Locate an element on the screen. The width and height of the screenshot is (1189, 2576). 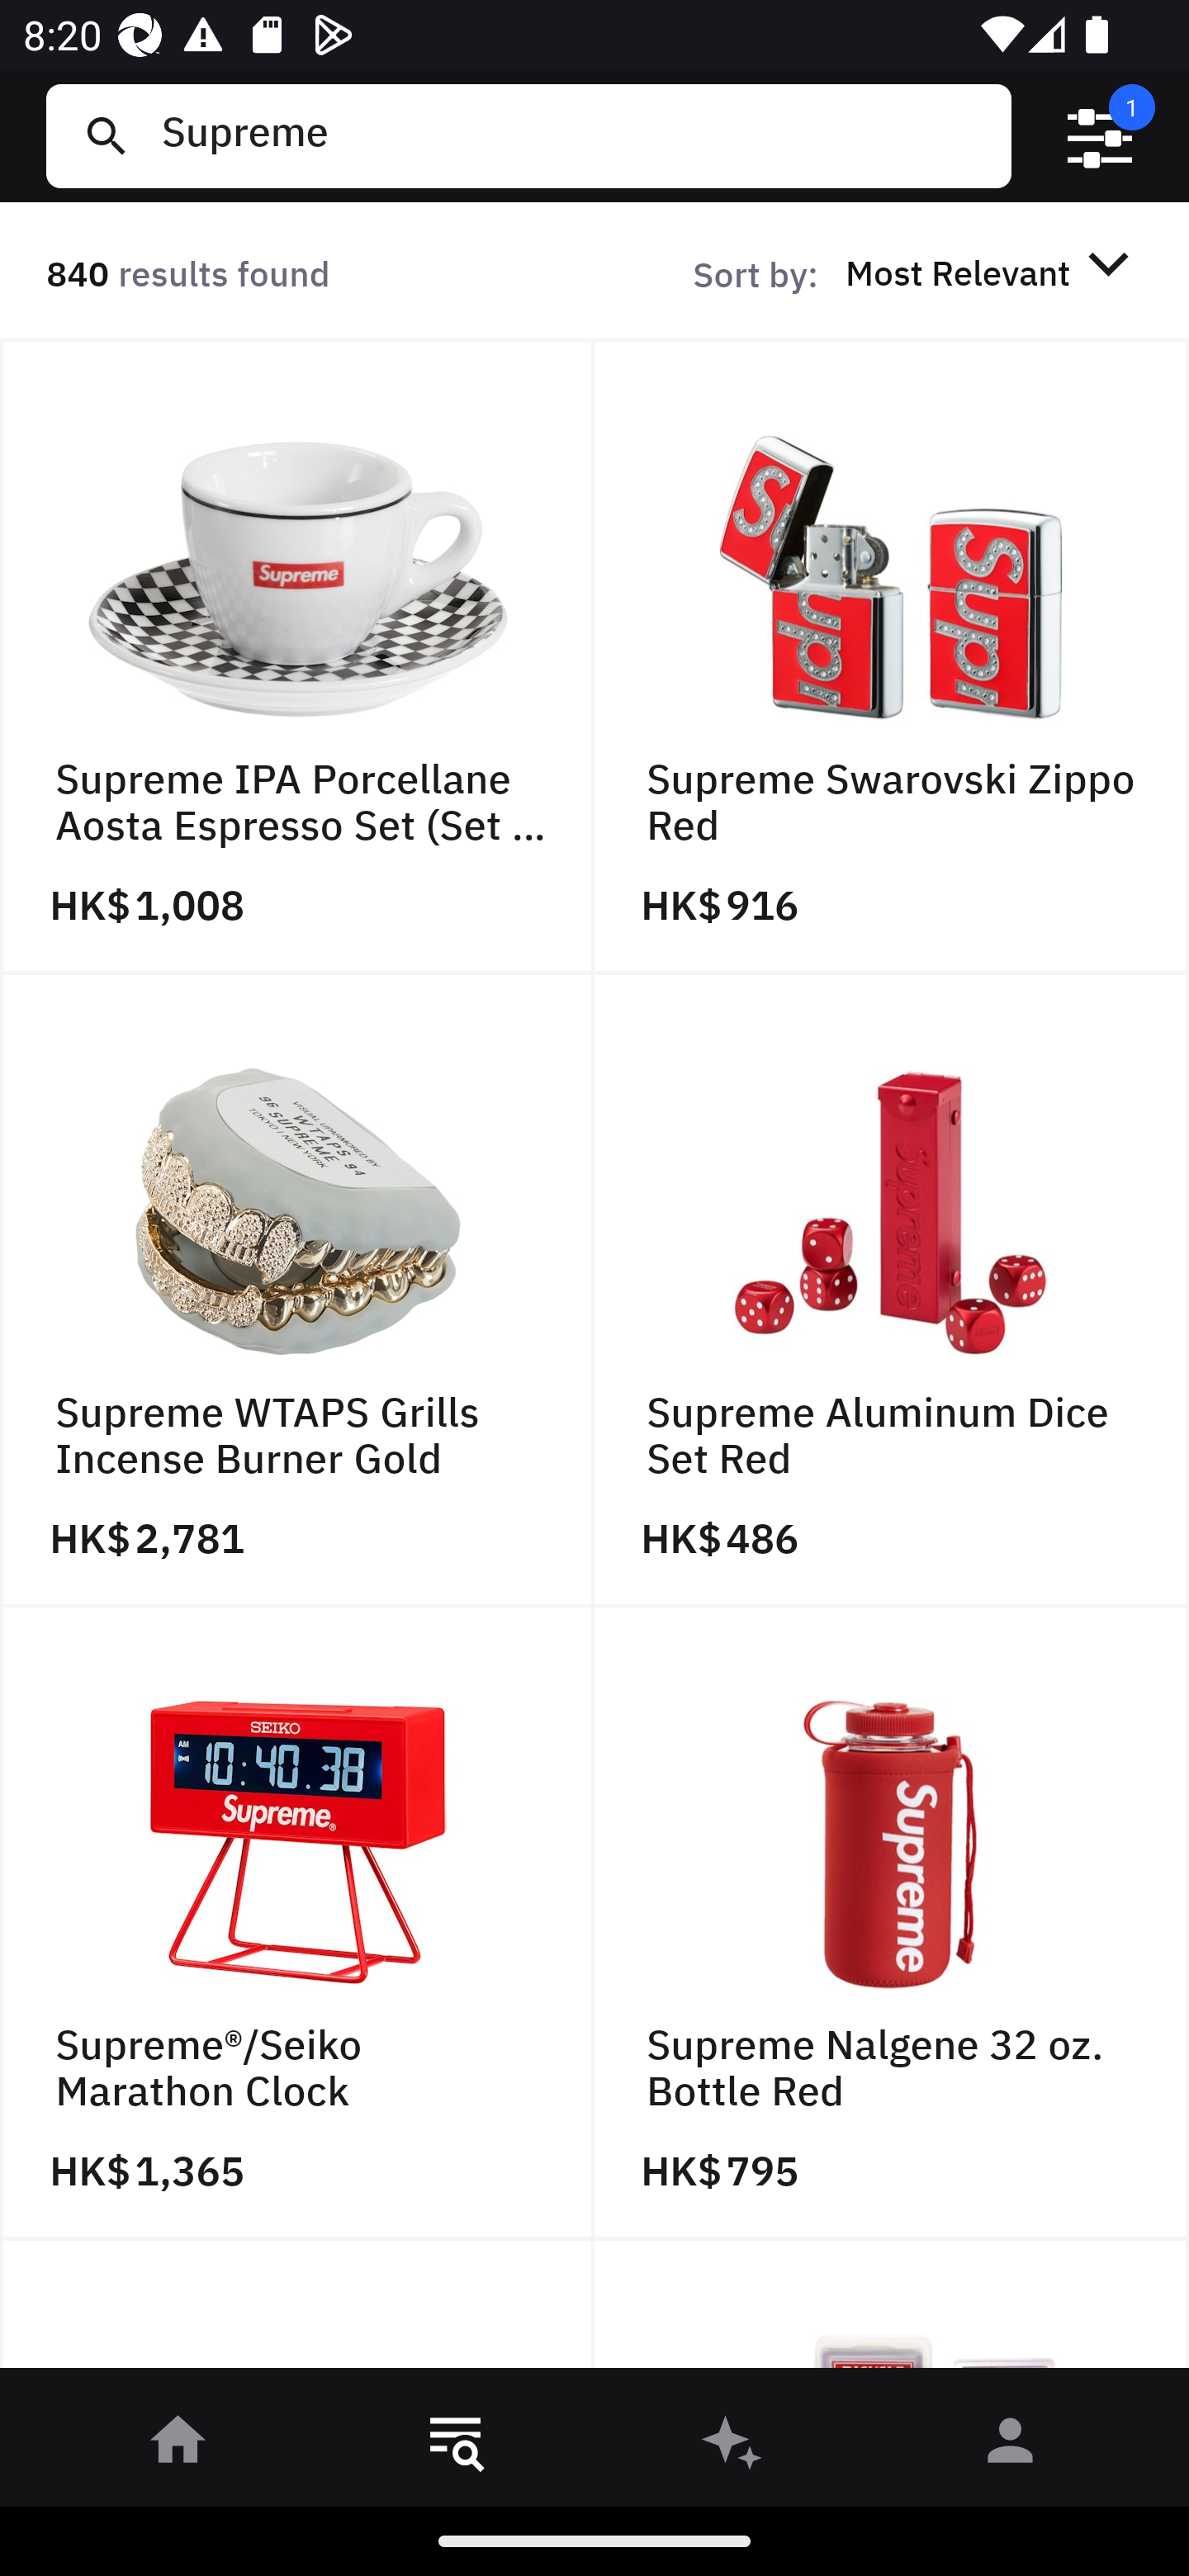
󰋜 is located at coordinates (178, 2446).